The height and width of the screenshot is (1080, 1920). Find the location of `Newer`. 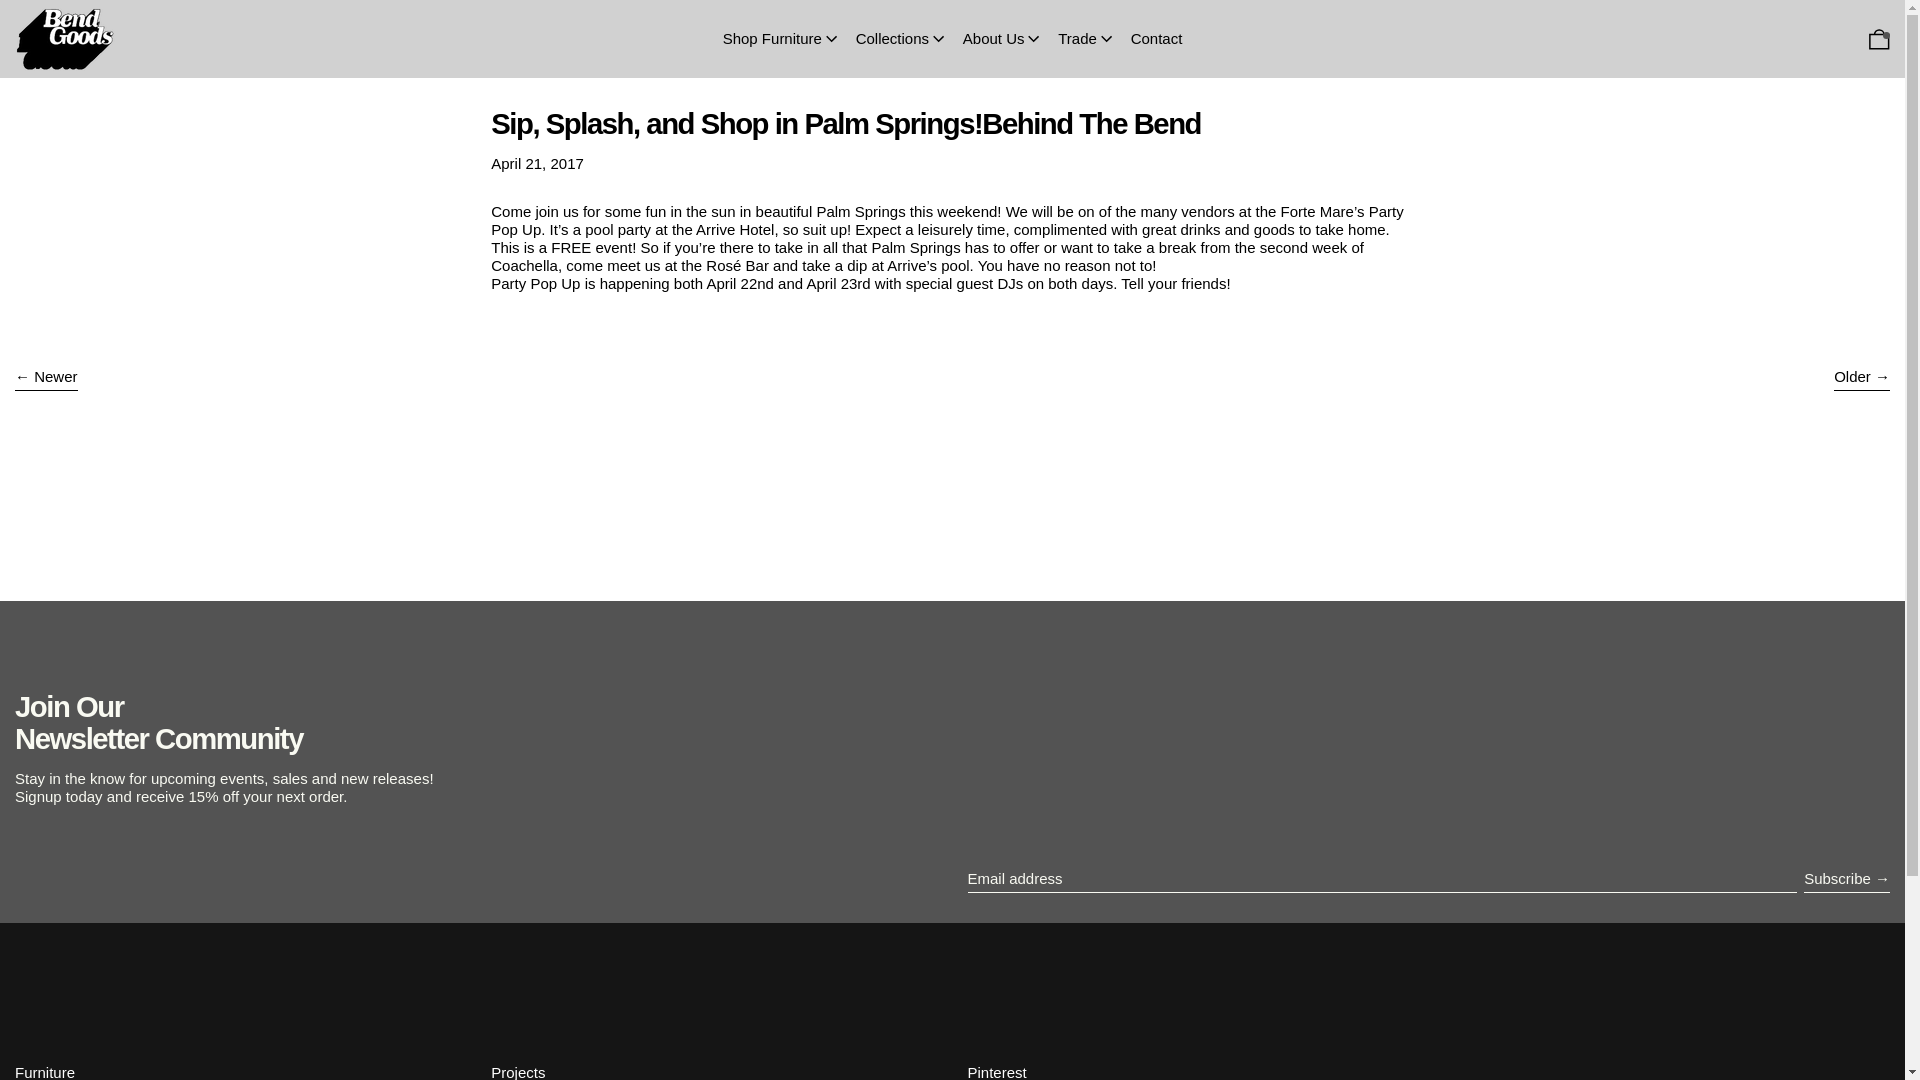

Newer is located at coordinates (46, 379).